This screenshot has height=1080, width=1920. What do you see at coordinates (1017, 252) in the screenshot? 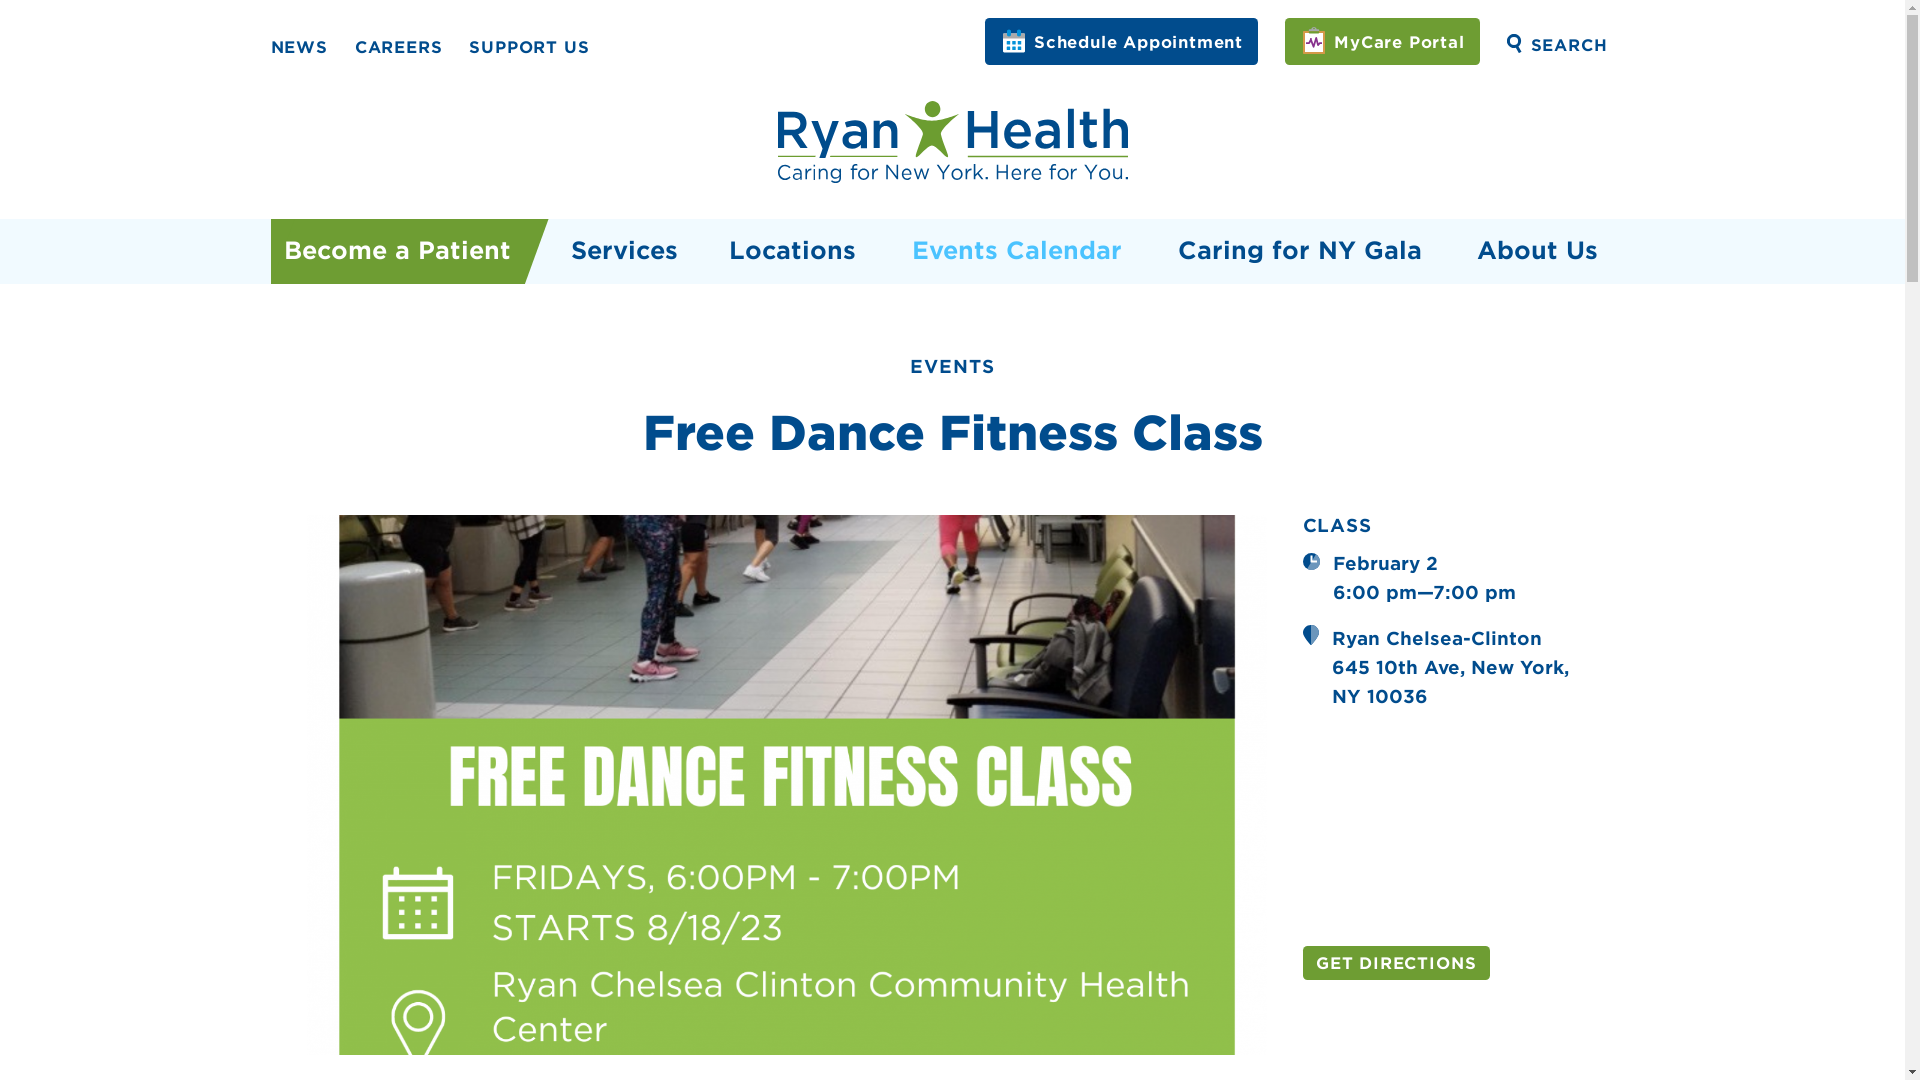
I see `Events Calendar` at bounding box center [1017, 252].